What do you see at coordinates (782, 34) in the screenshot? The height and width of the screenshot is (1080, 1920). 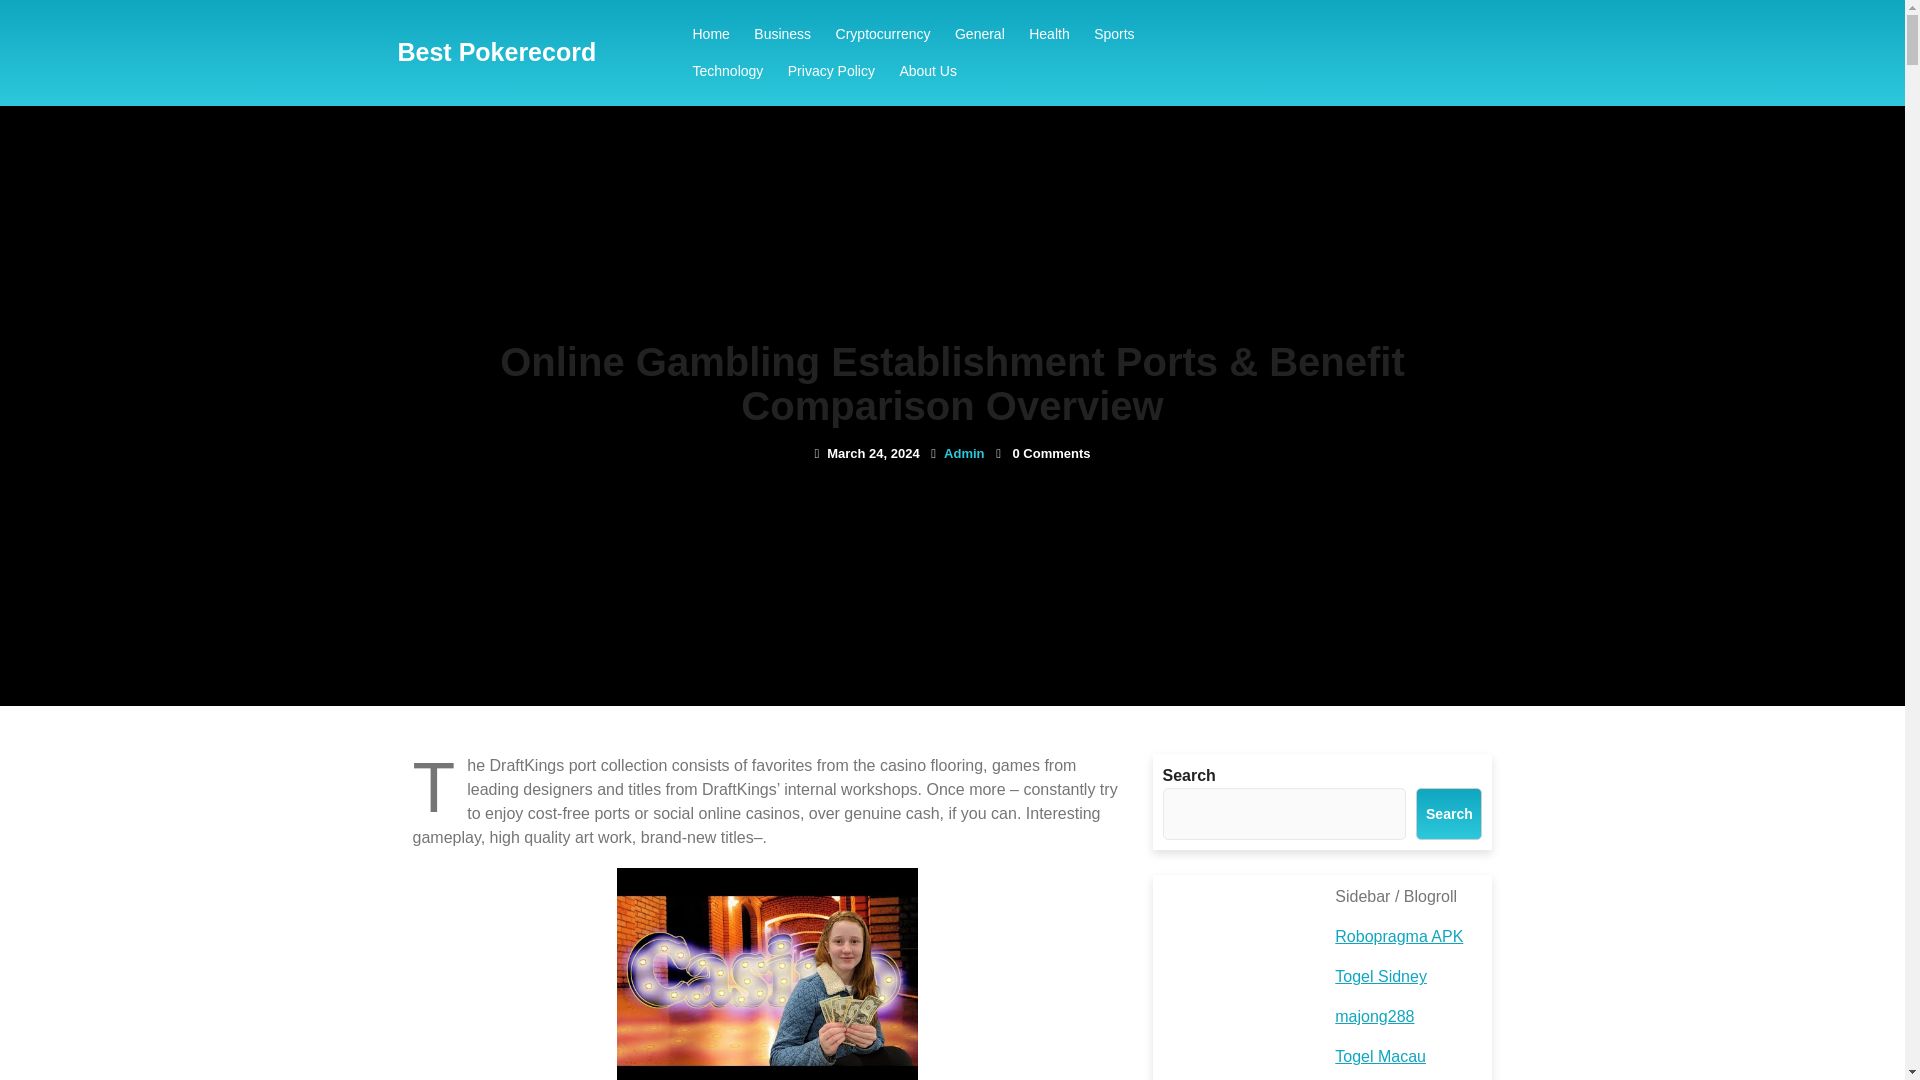 I see `Business` at bounding box center [782, 34].